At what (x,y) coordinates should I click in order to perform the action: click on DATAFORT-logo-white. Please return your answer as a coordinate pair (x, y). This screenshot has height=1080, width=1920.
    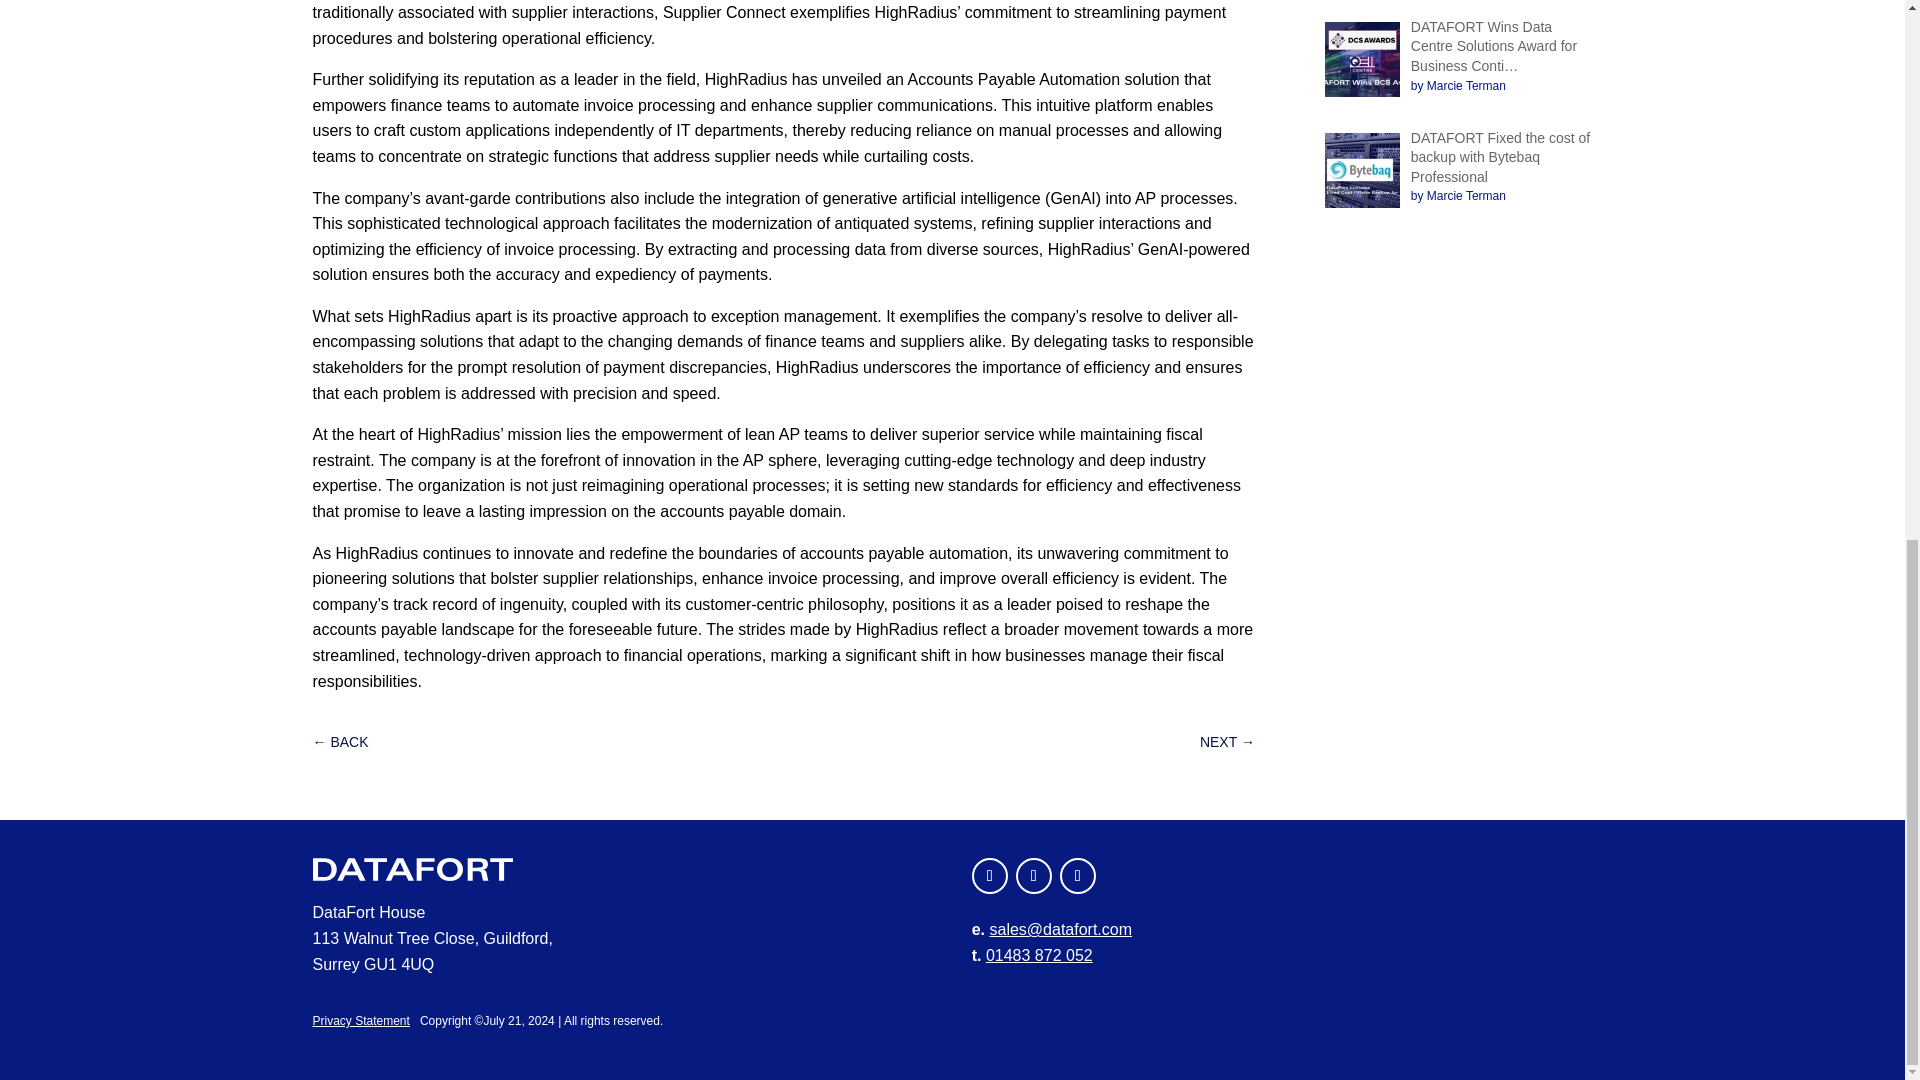
    Looking at the image, I should click on (412, 869).